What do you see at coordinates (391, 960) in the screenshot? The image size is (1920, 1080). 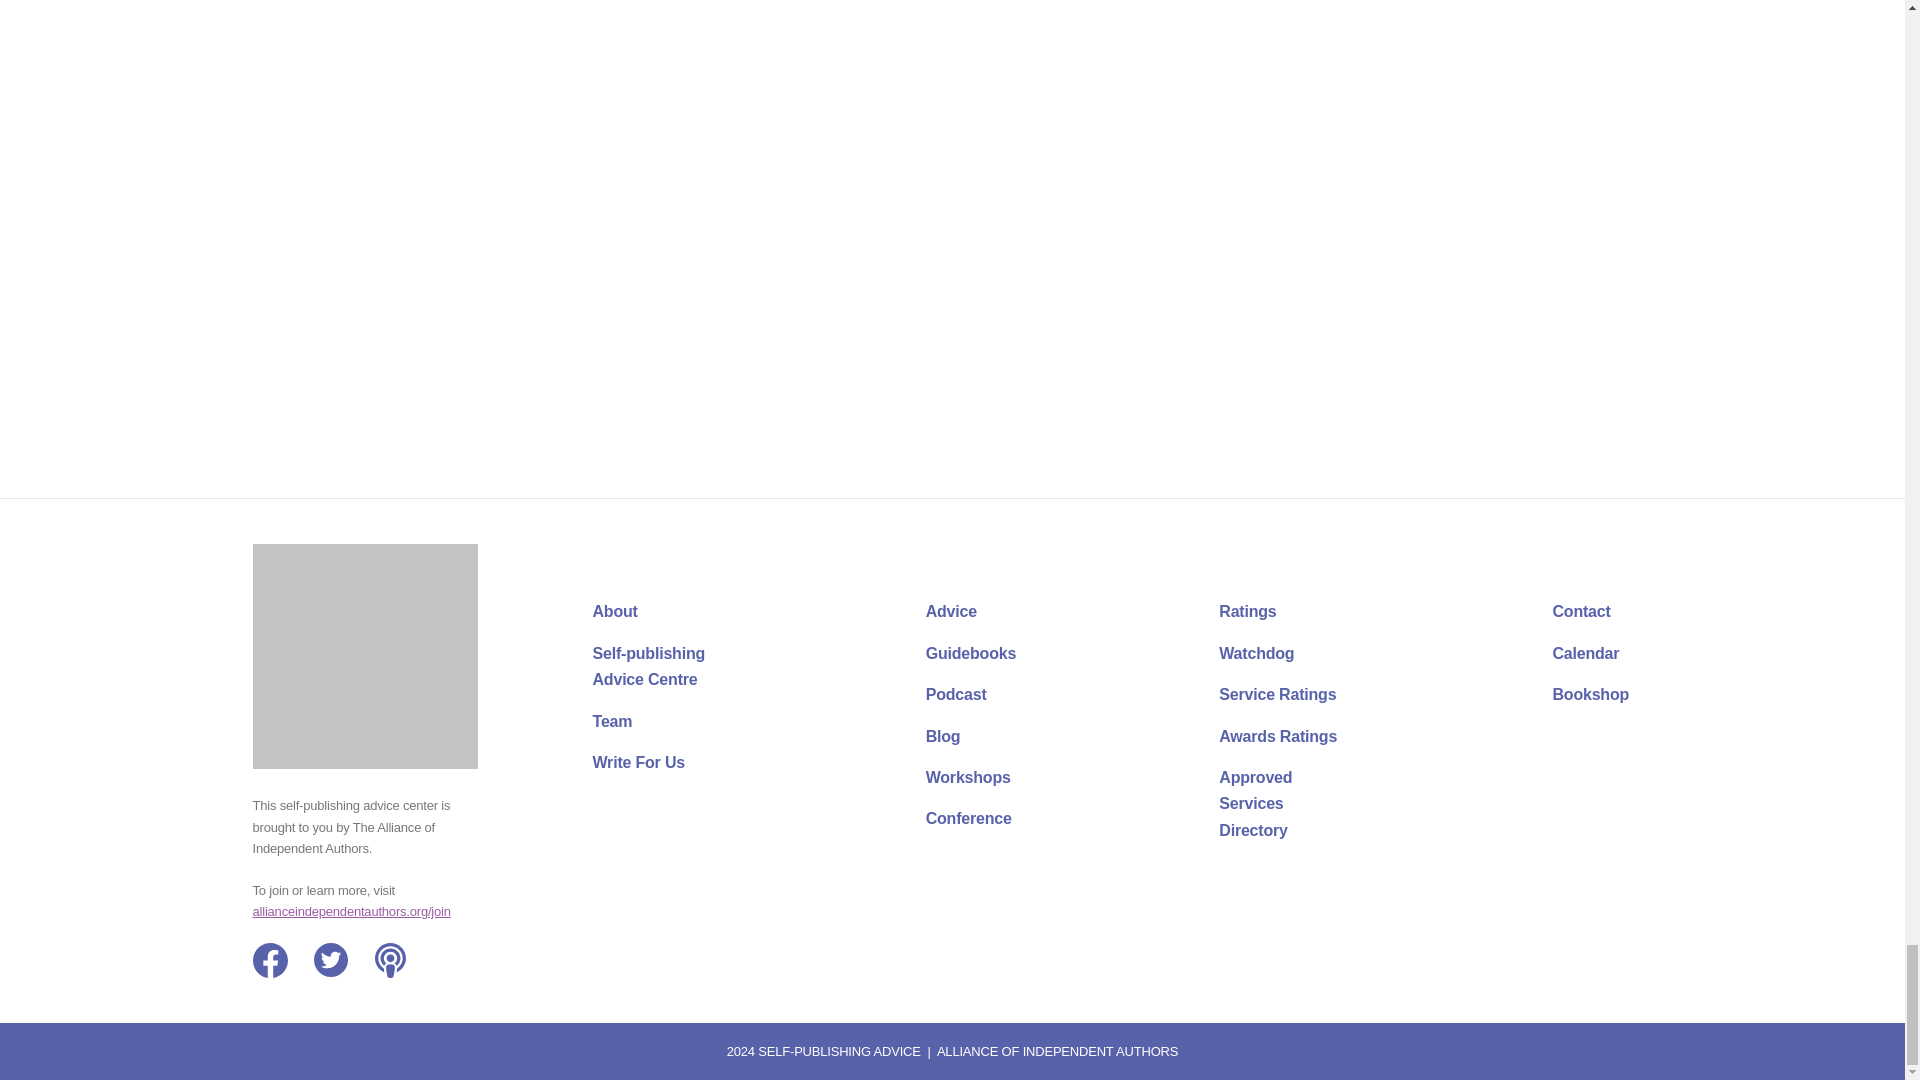 I see `Podcast` at bounding box center [391, 960].